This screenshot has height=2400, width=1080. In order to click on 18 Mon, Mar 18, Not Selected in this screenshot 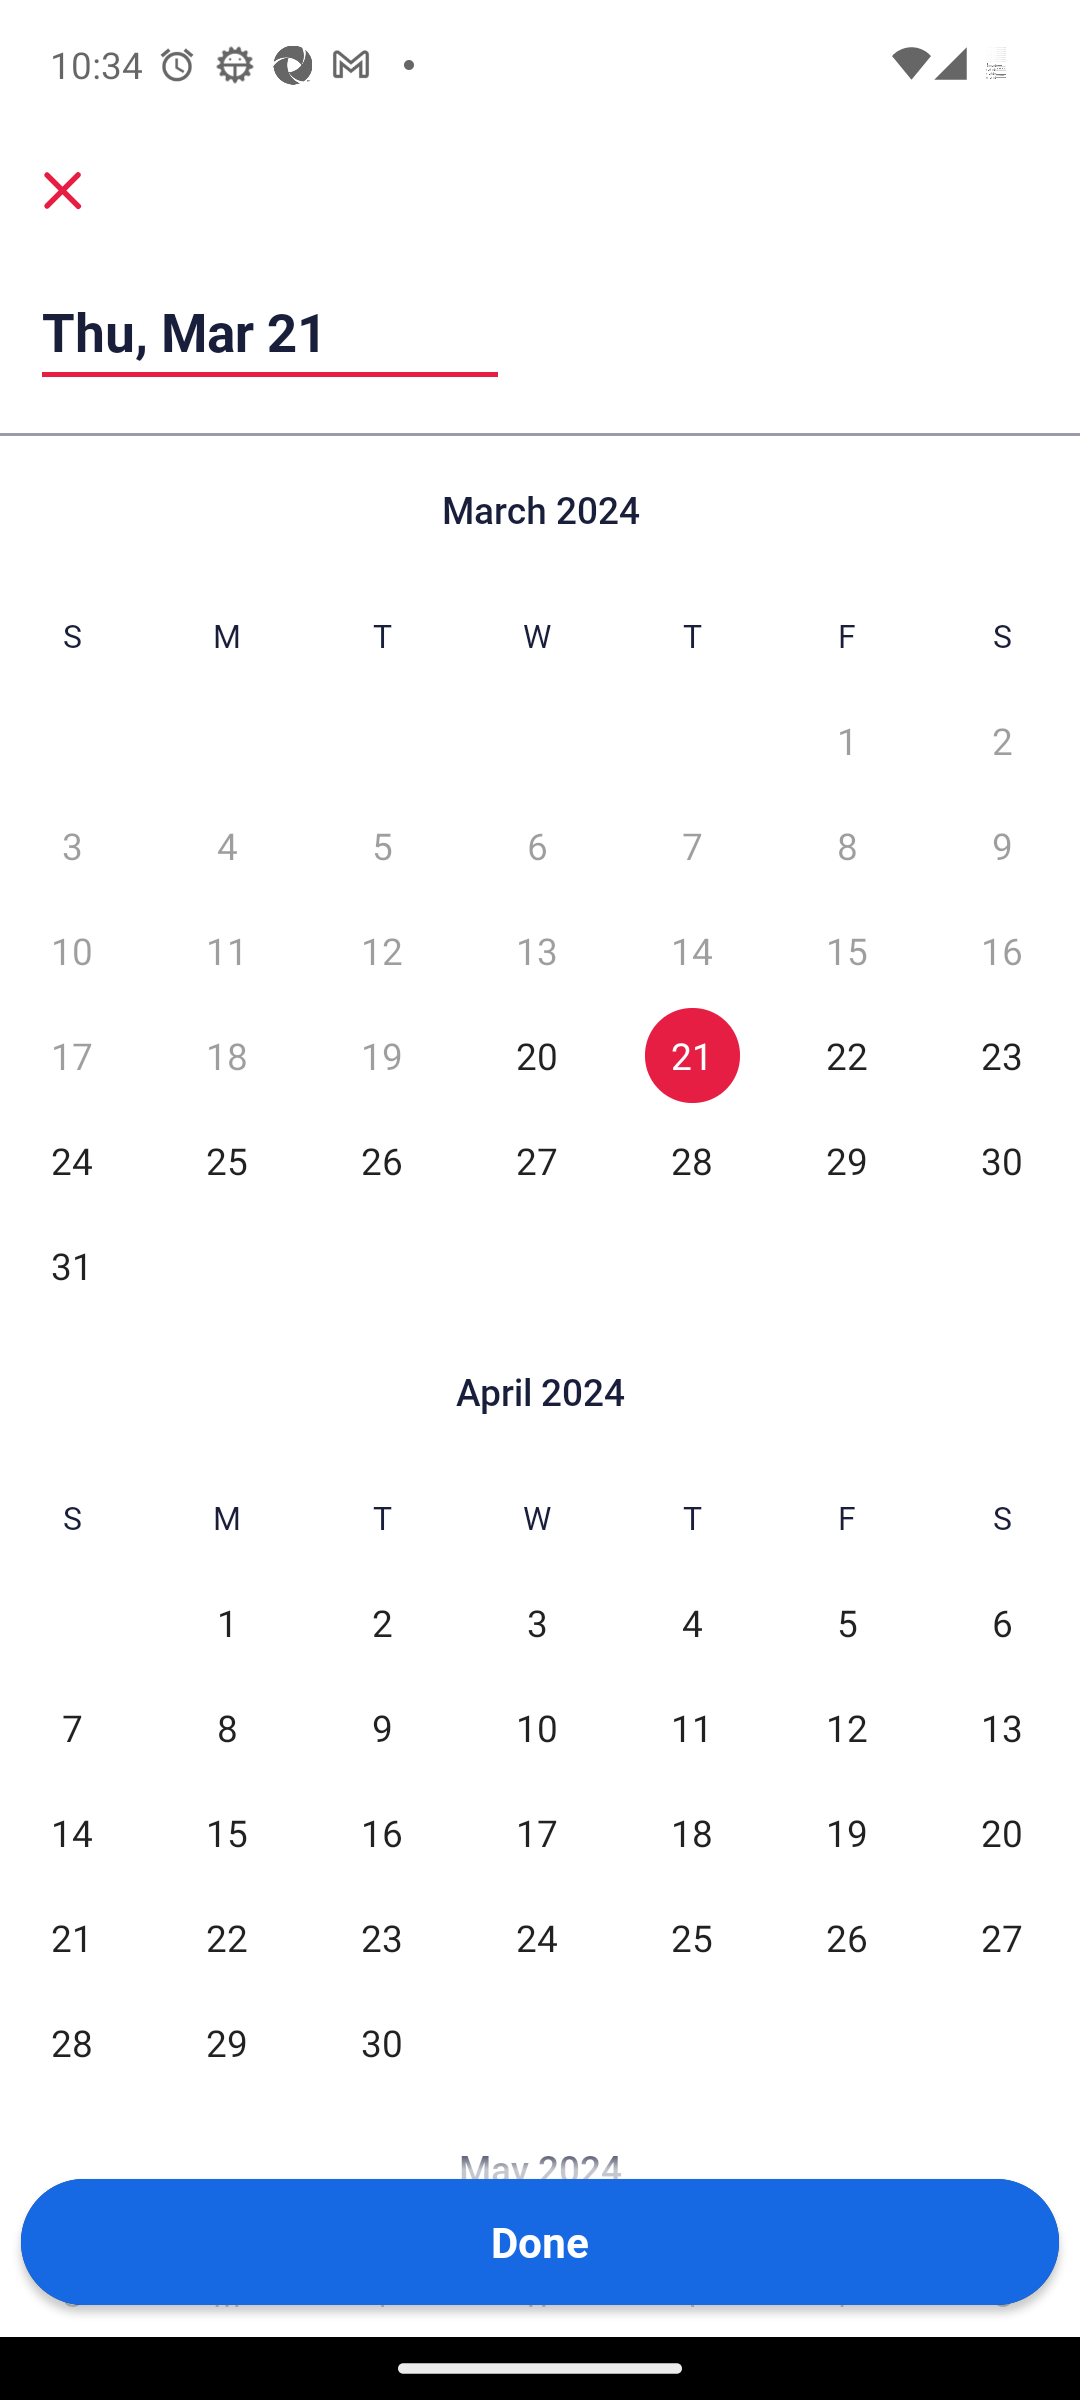, I will do `click(226, 1056)`.